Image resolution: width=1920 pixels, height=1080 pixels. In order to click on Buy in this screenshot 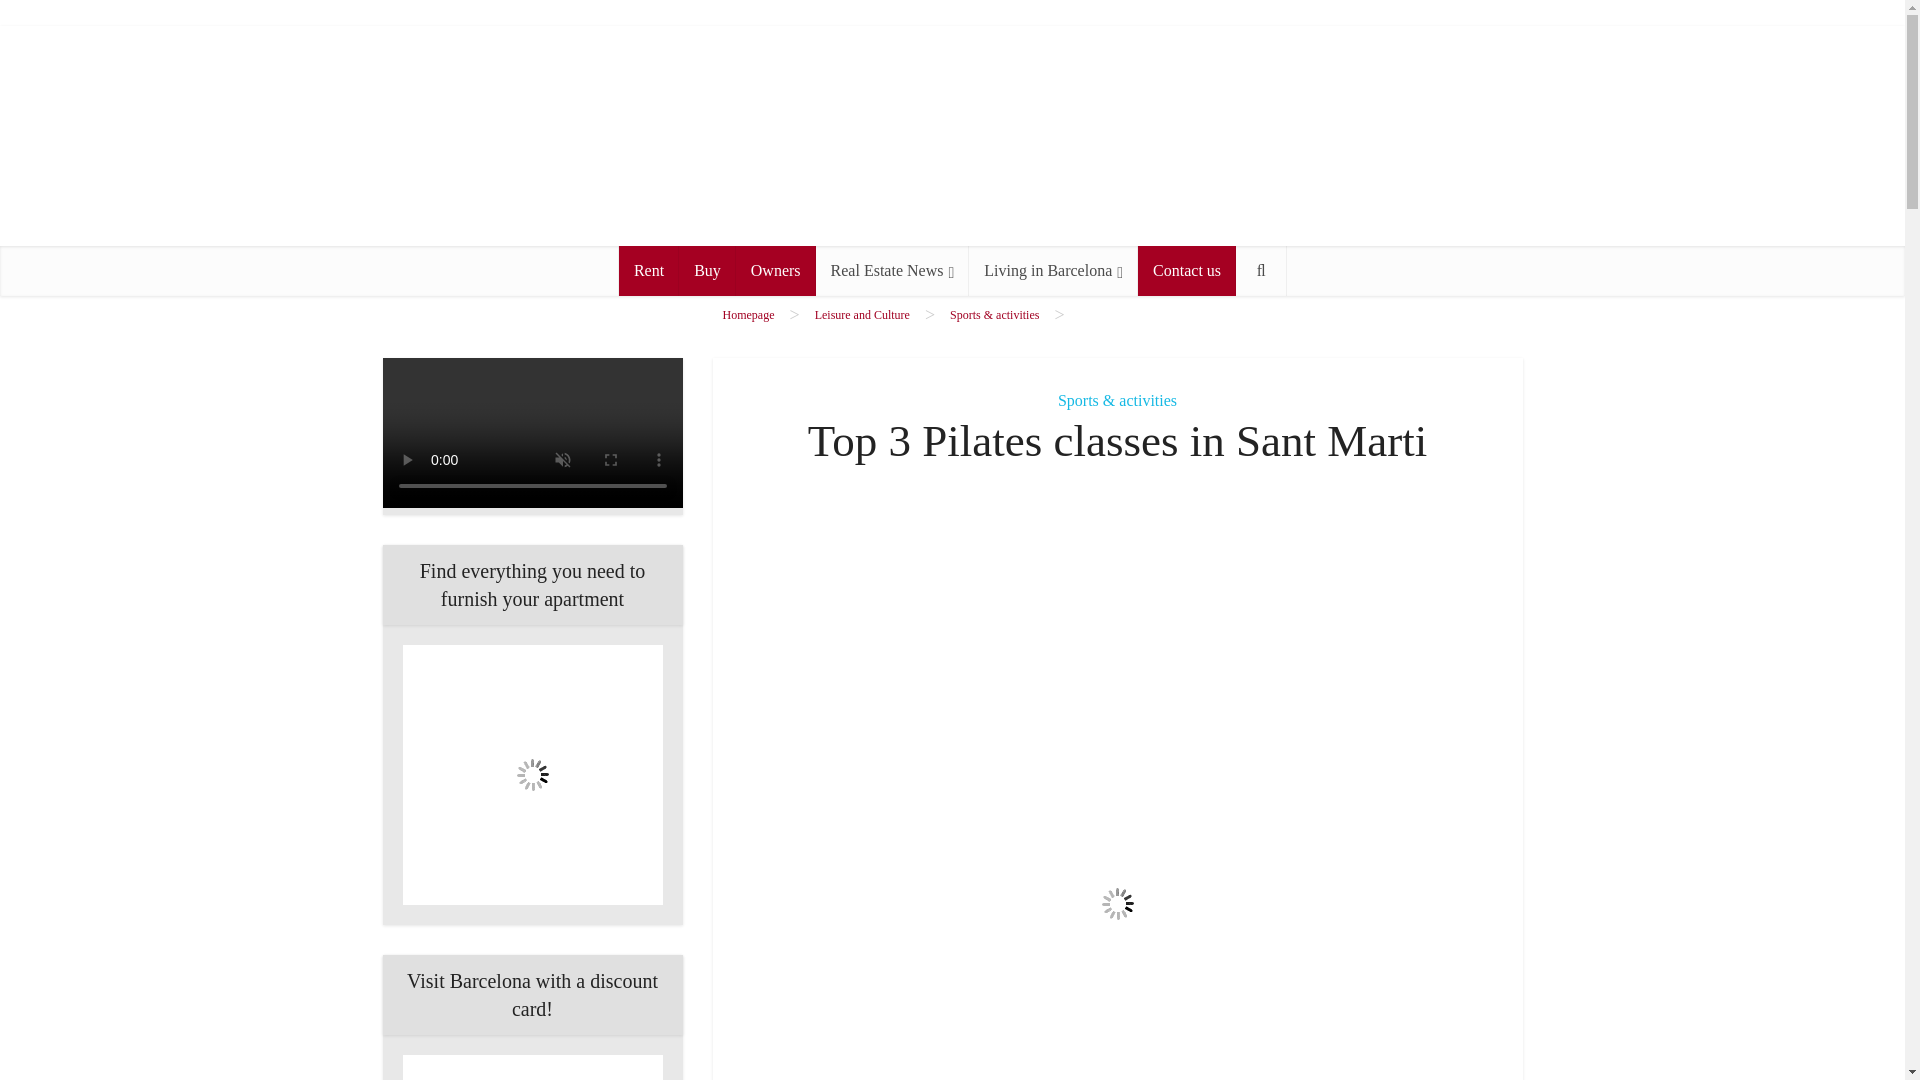, I will do `click(707, 270)`.